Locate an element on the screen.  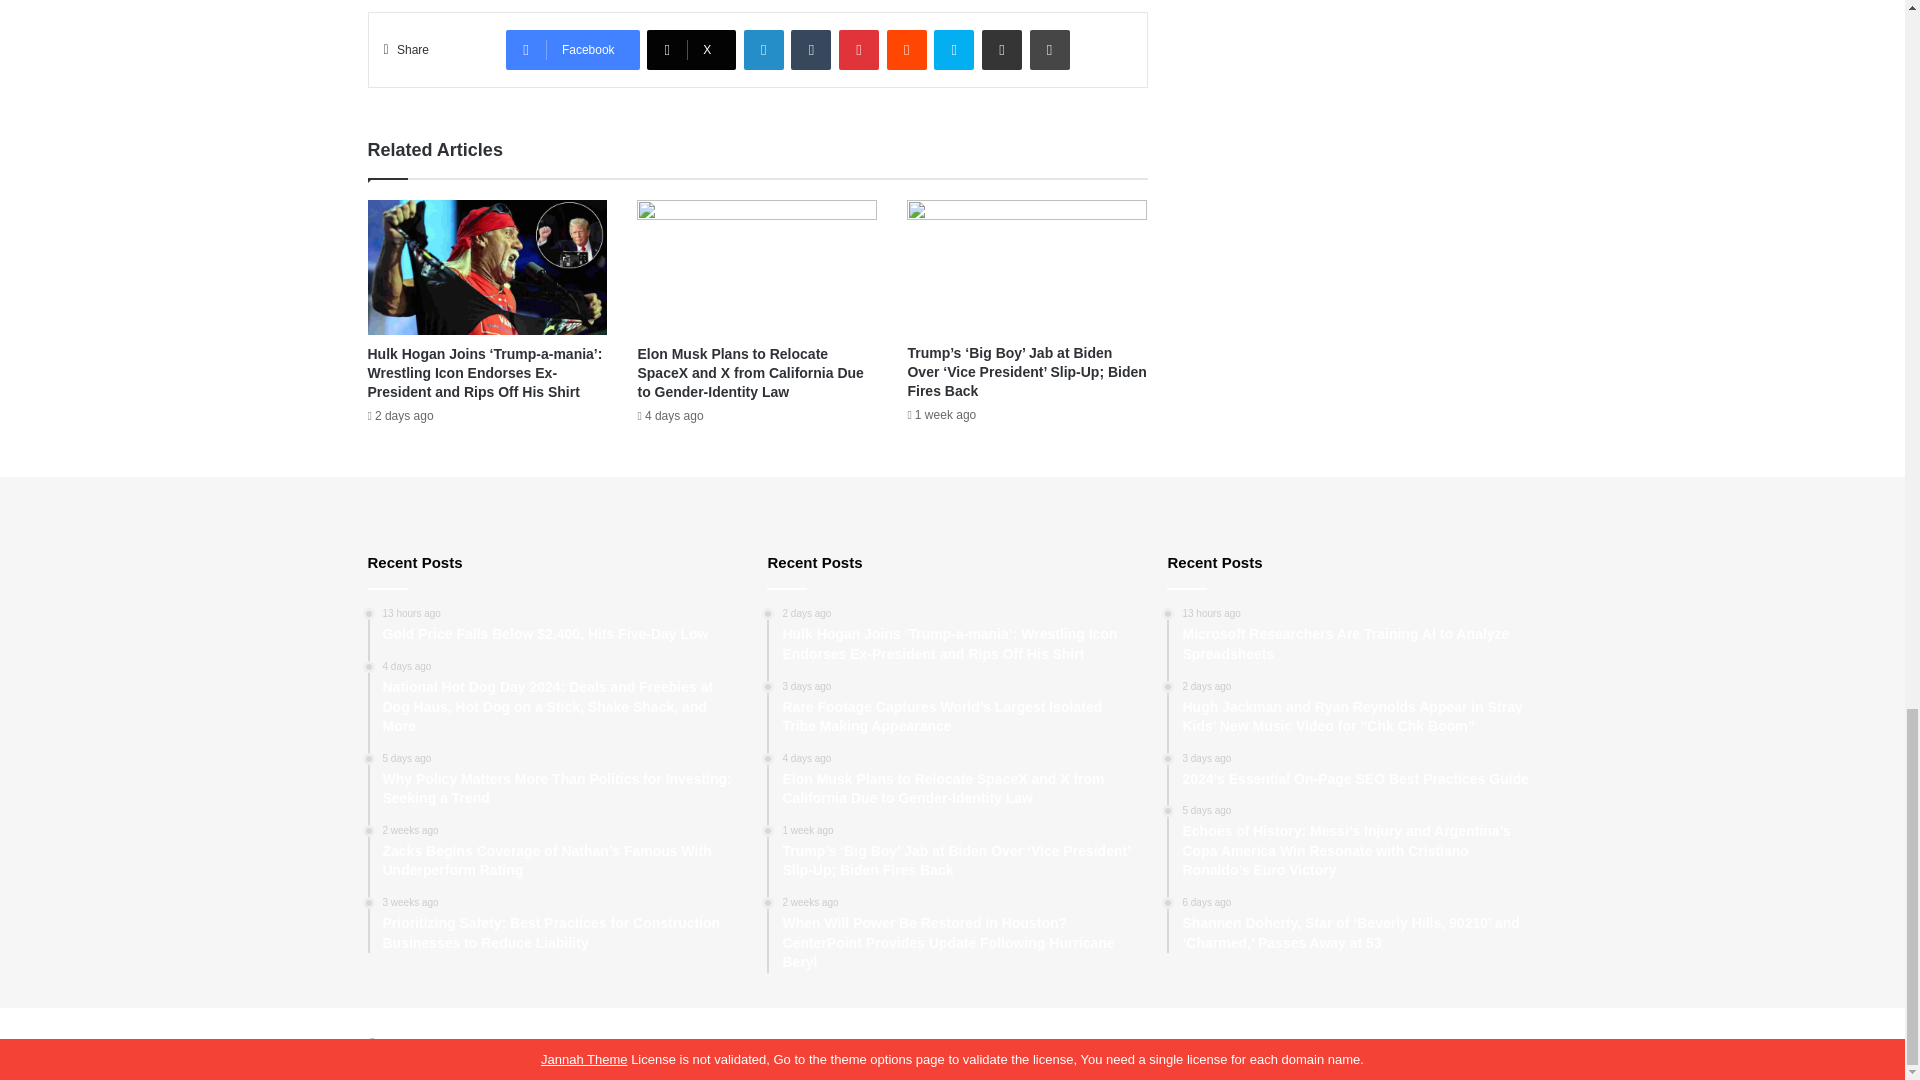
Skype is located at coordinates (953, 50).